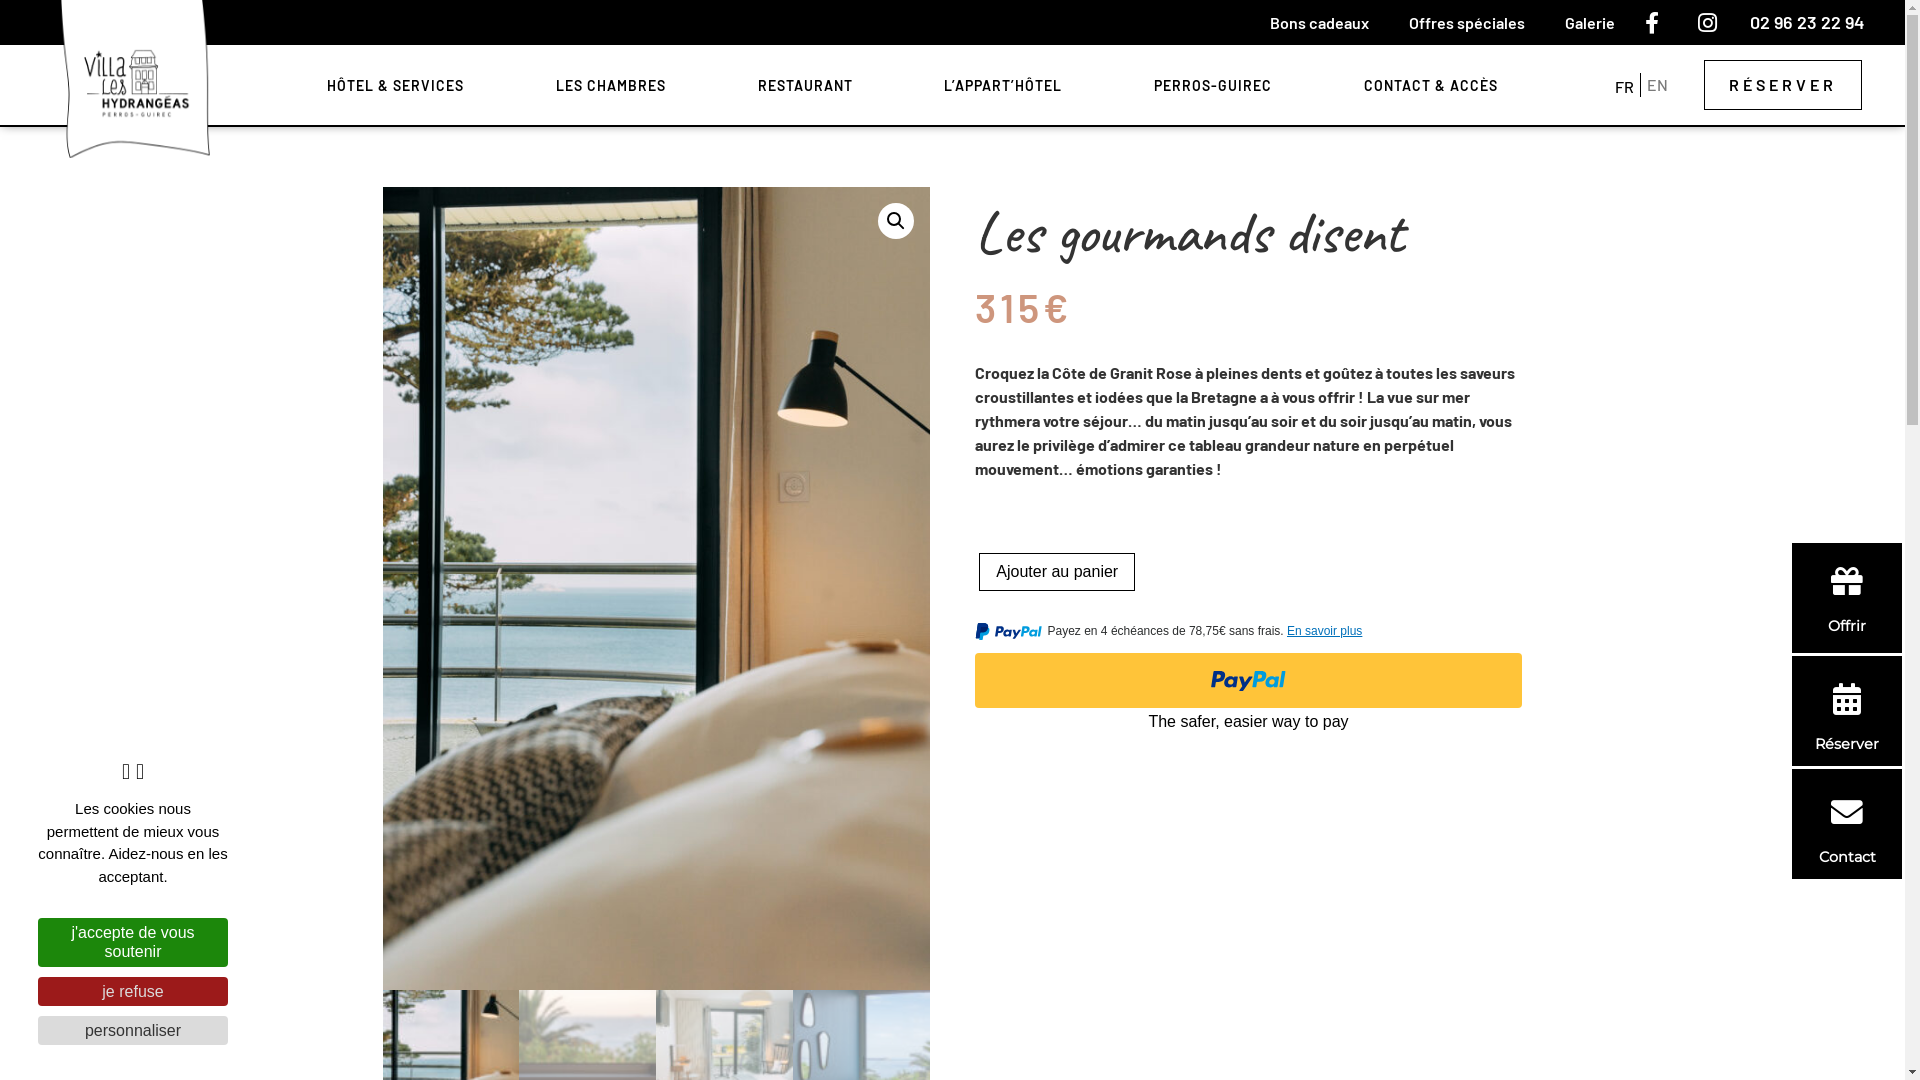  I want to click on PERROS-GUIREC, so click(1213, 86).